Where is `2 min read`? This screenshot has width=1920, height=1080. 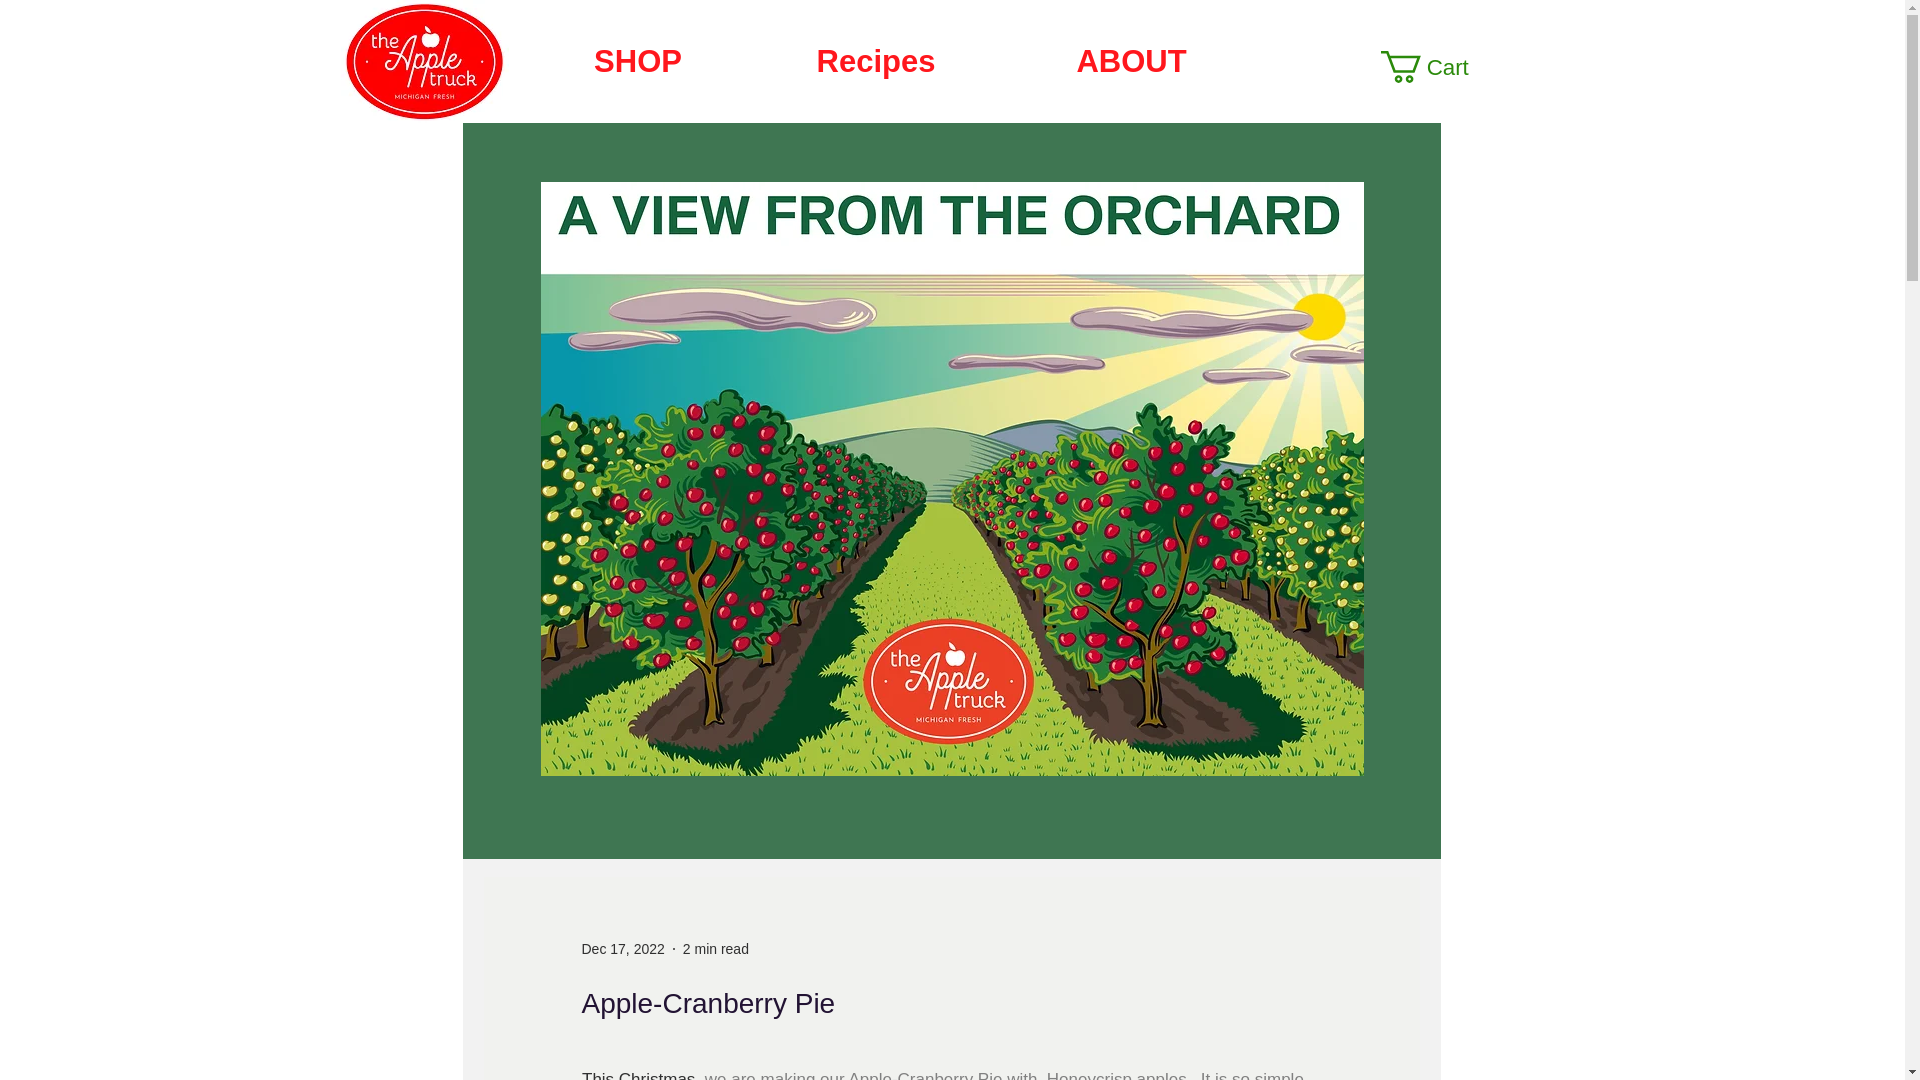 2 min read is located at coordinates (716, 947).